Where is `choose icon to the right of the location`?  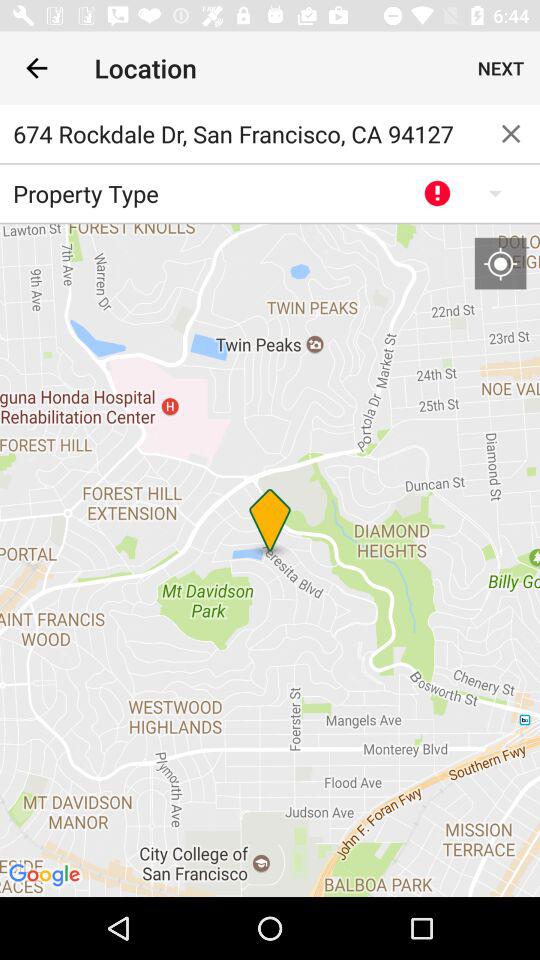
choose icon to the right of the location is located at coordinates (500, 68).